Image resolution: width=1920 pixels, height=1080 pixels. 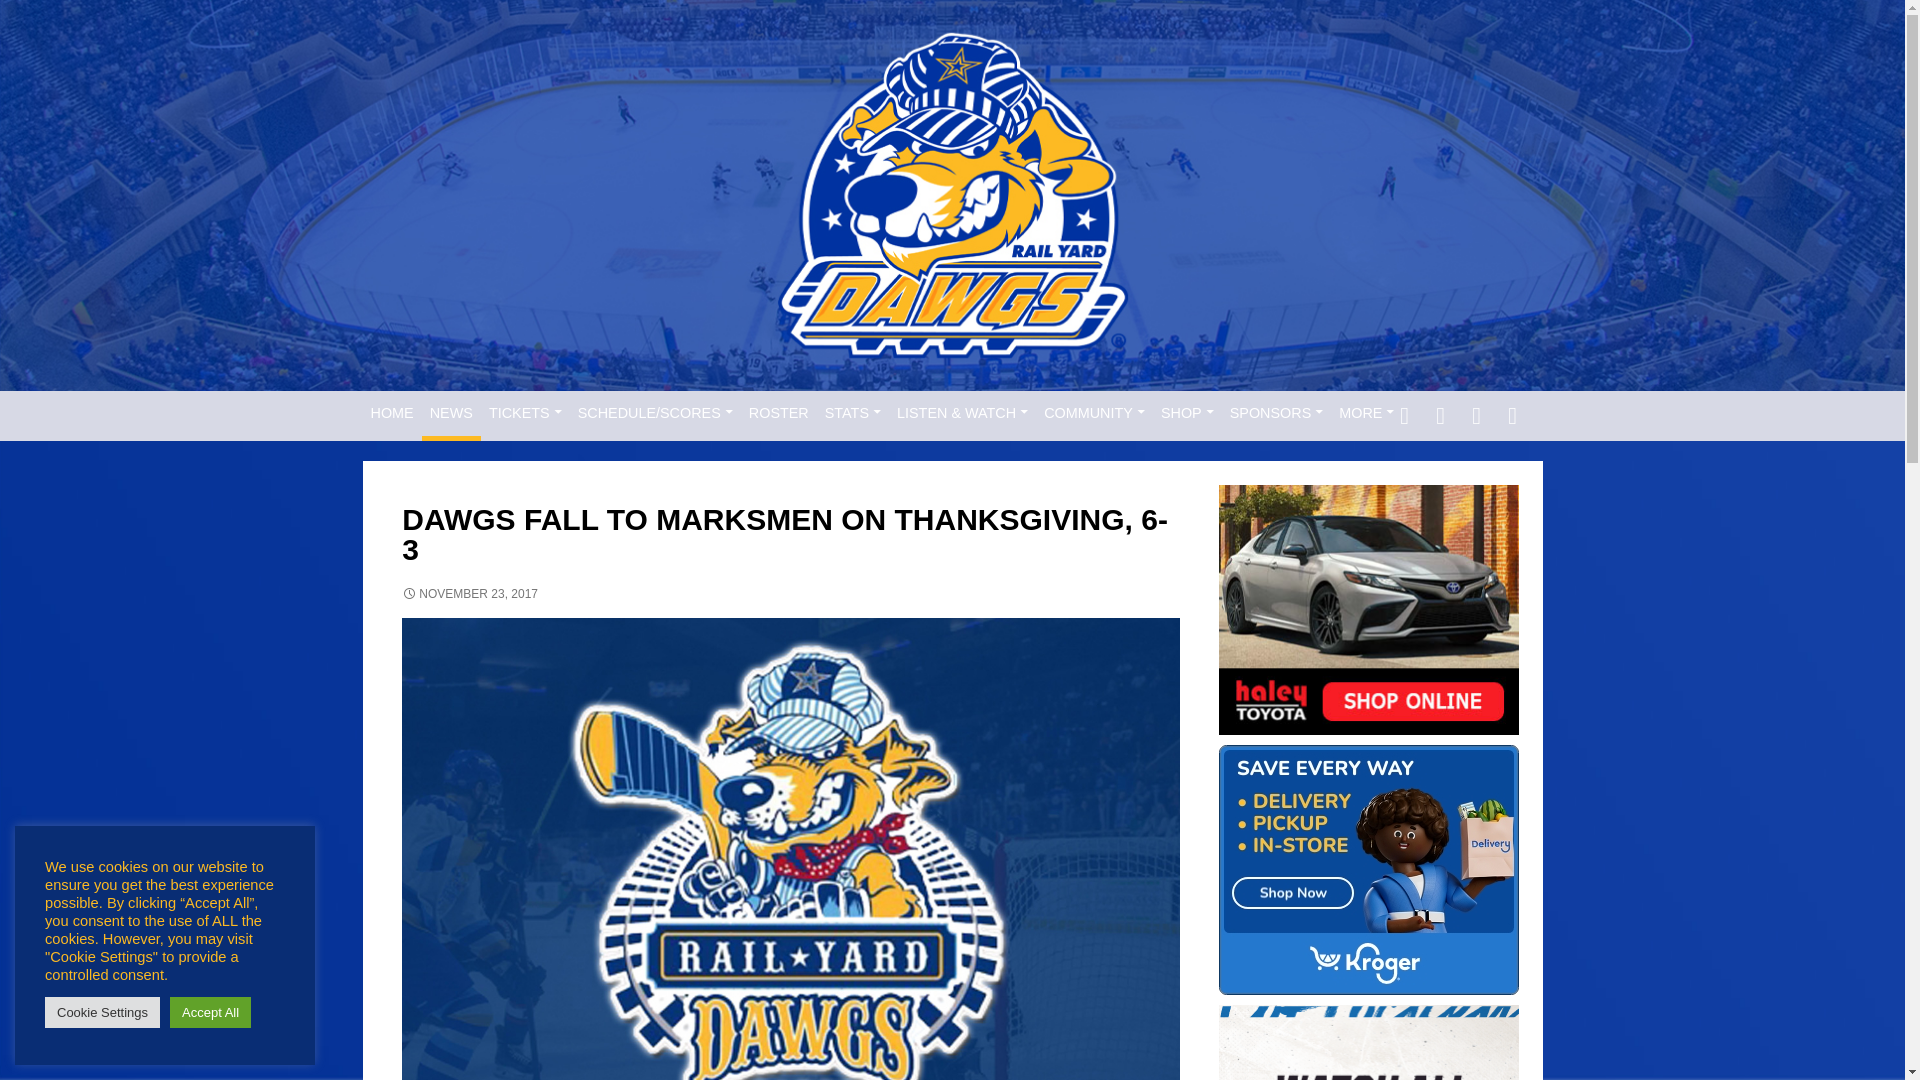 What do you see at coordinates (391, 413) in the screenshot?
I see `HOME` at bounding box center [391, 413].